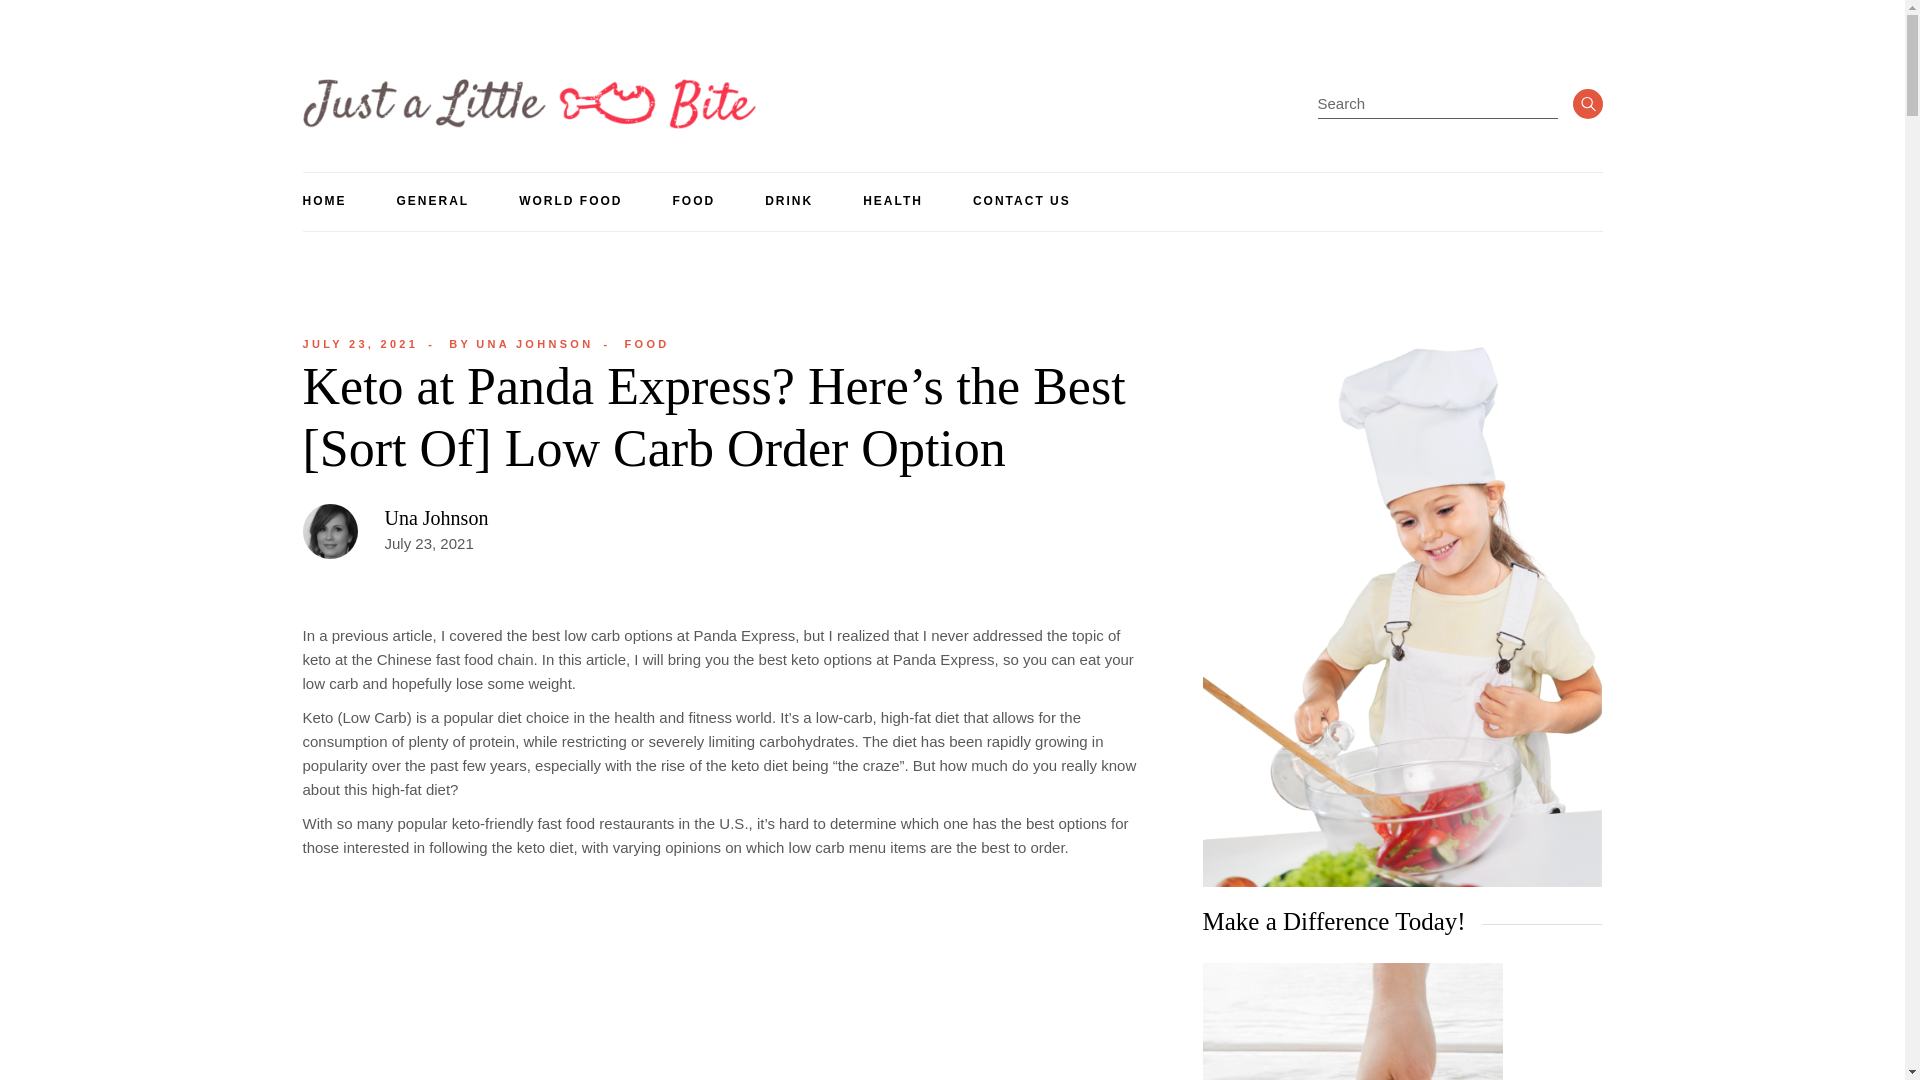 The image size is (1920, 1080). I want to click on HEALTH, so click(892, 202).